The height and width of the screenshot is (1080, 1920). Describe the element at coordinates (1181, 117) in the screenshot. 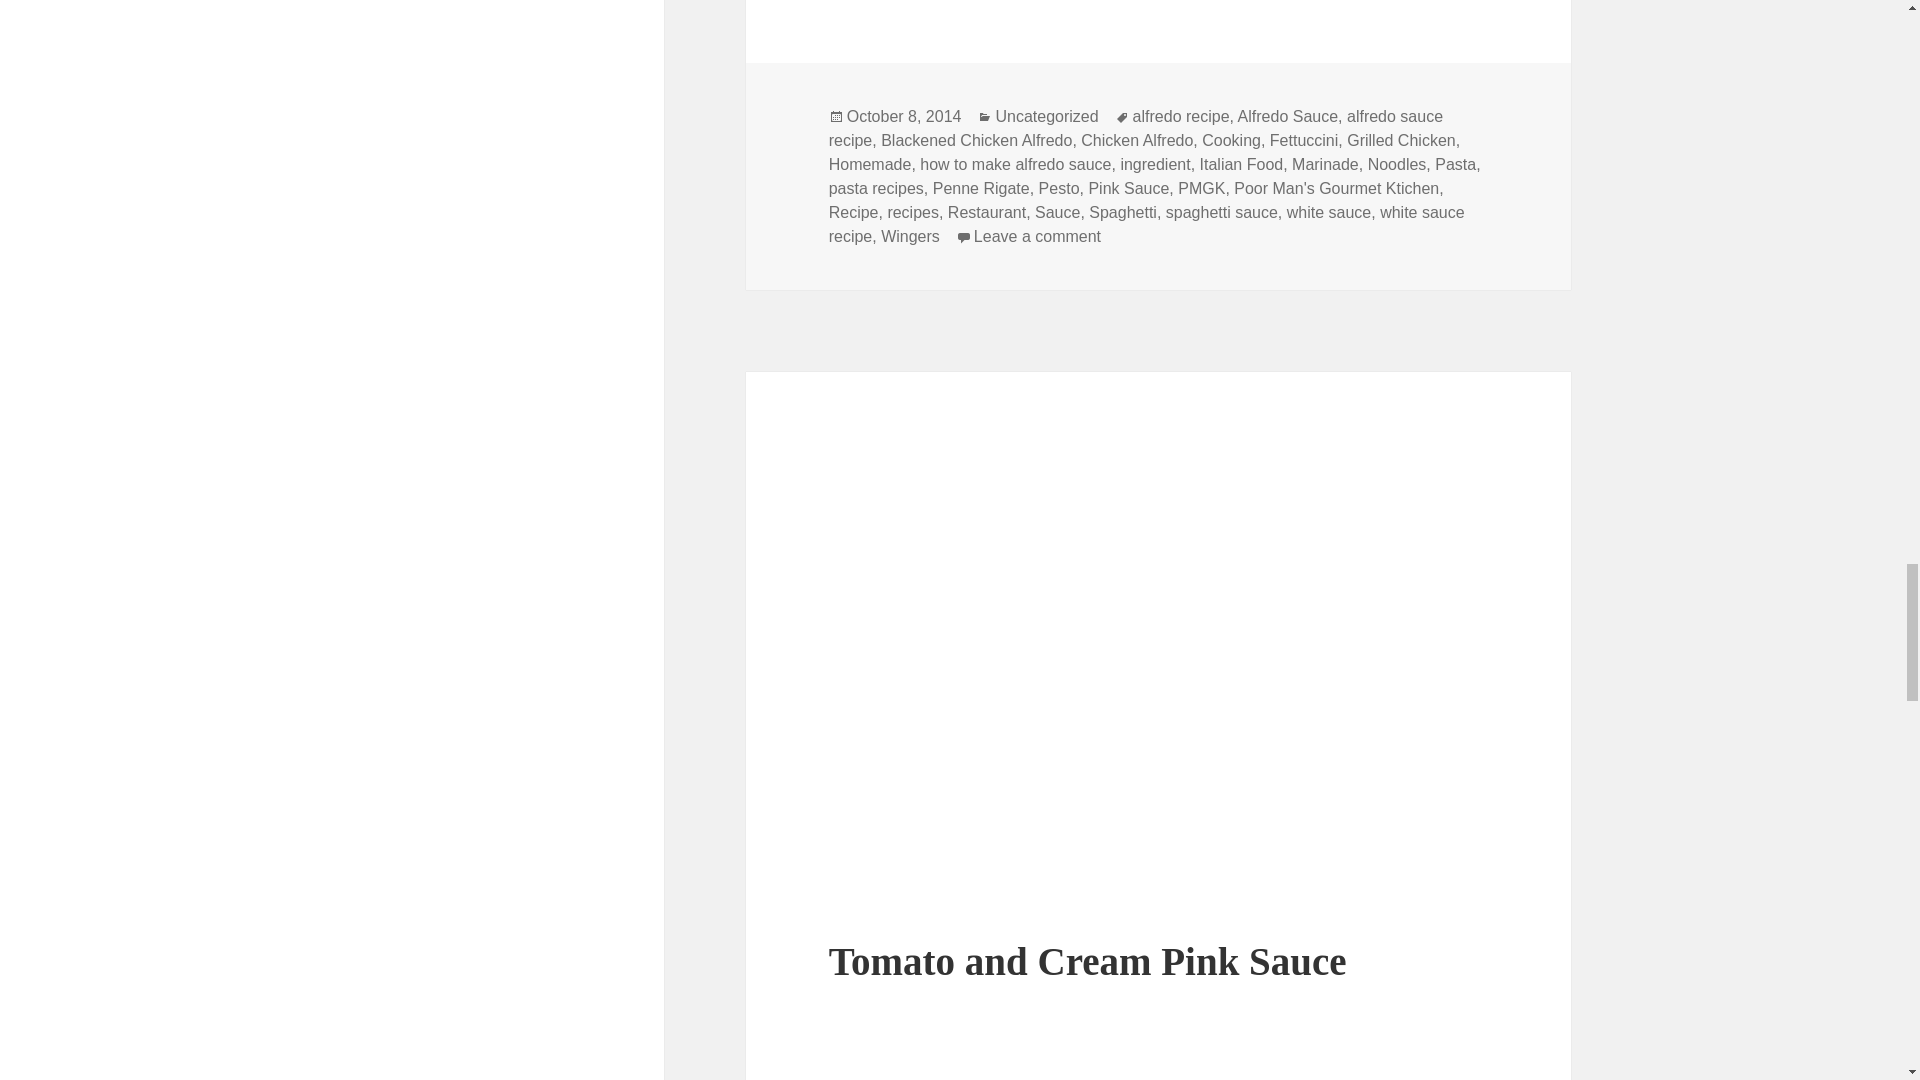

I see `alfredo recipe` at that location.